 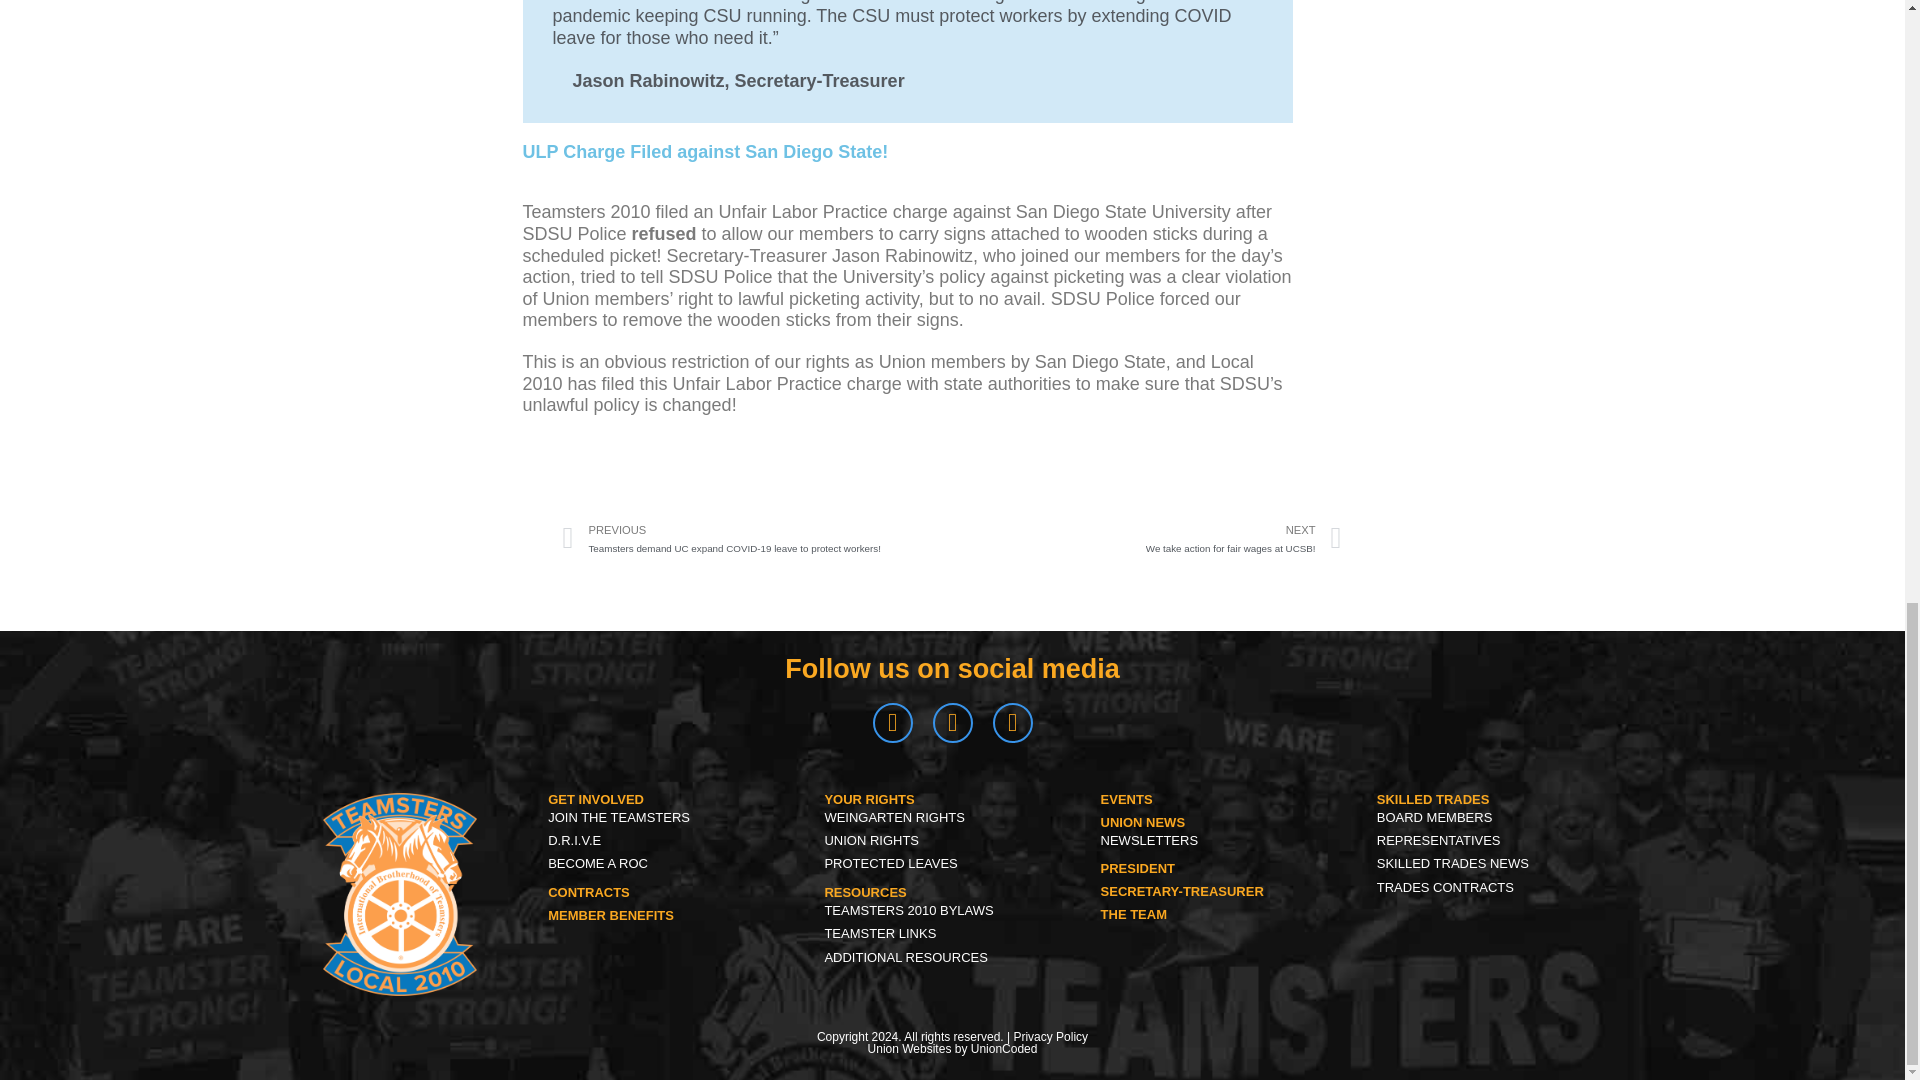 I want to click on BOARD MEMBERS, so click(x=1147, y=538).